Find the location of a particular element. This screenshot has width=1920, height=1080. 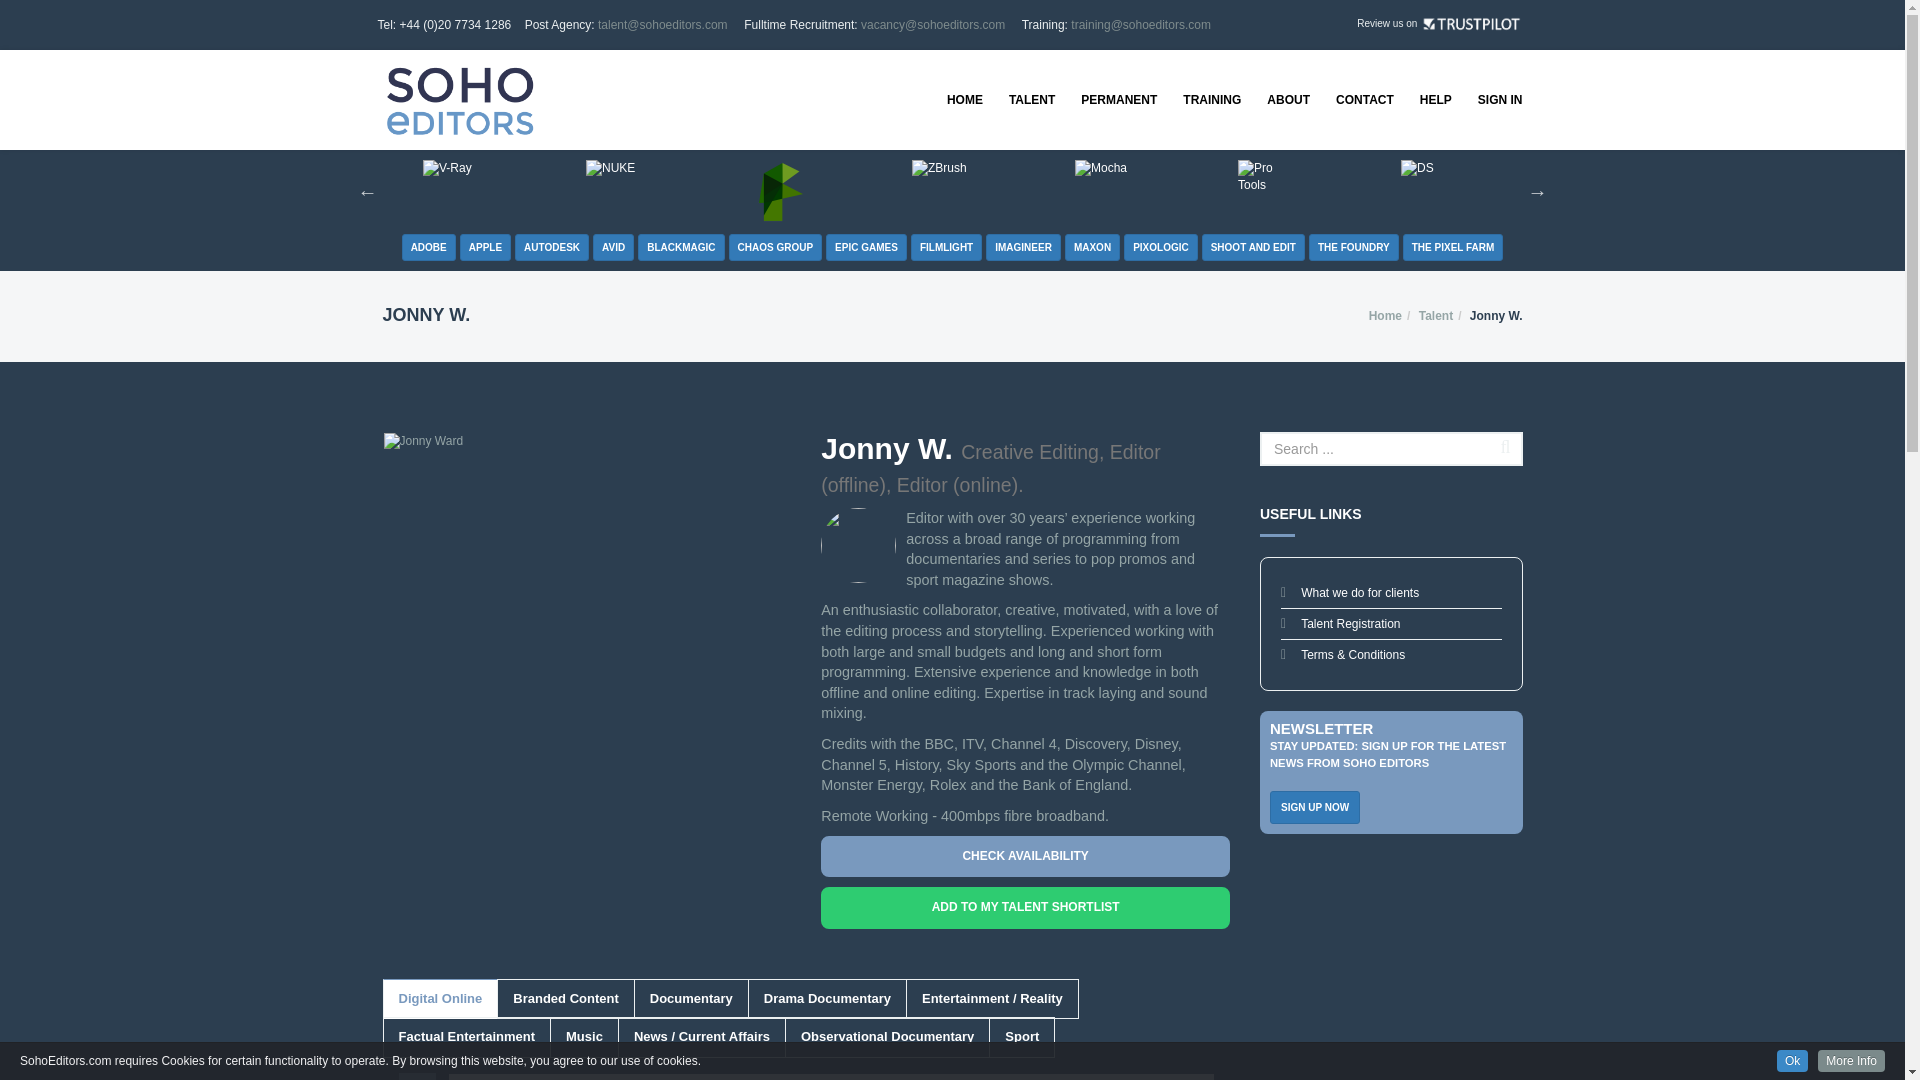

PERMANENT is located at coordinates (1118, 100).